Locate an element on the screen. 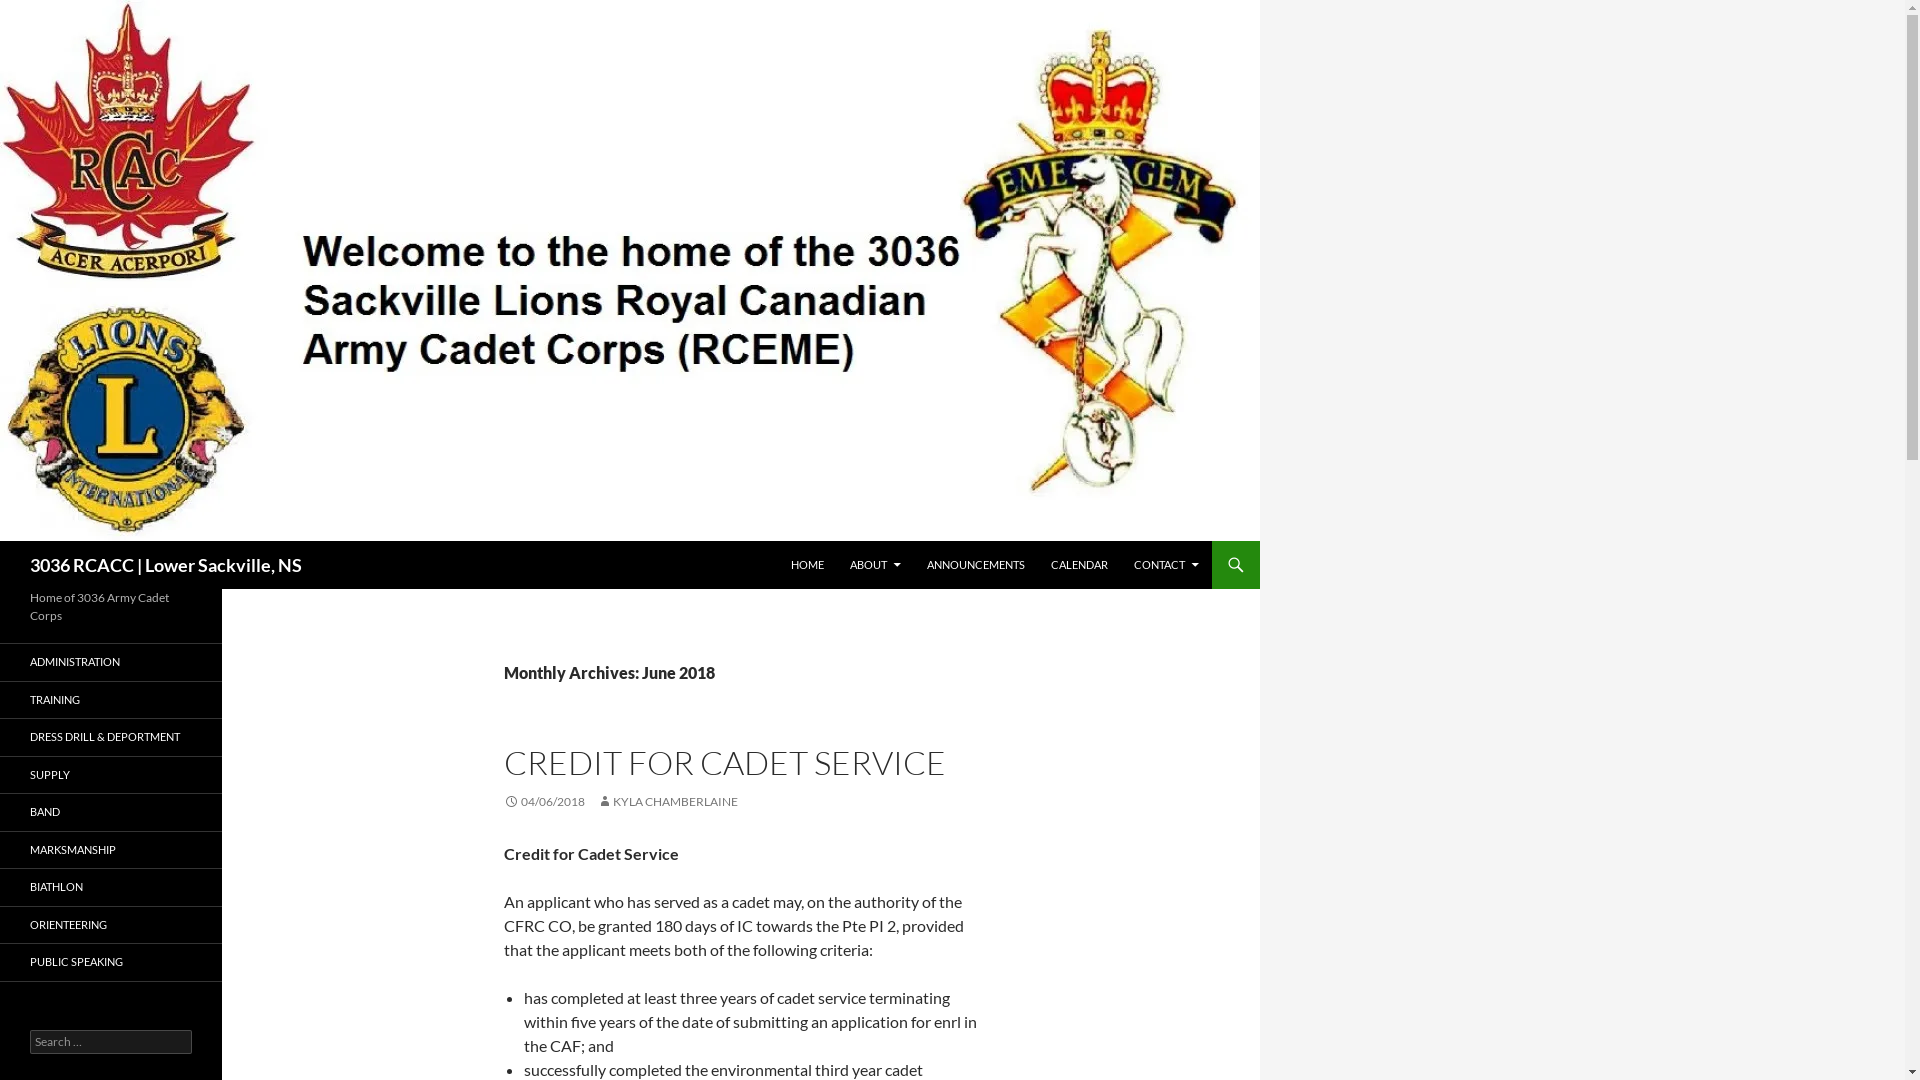 This screenshot has height=1080, width=1920. MARKSMANSHIP is located at coordinates (111, 850).